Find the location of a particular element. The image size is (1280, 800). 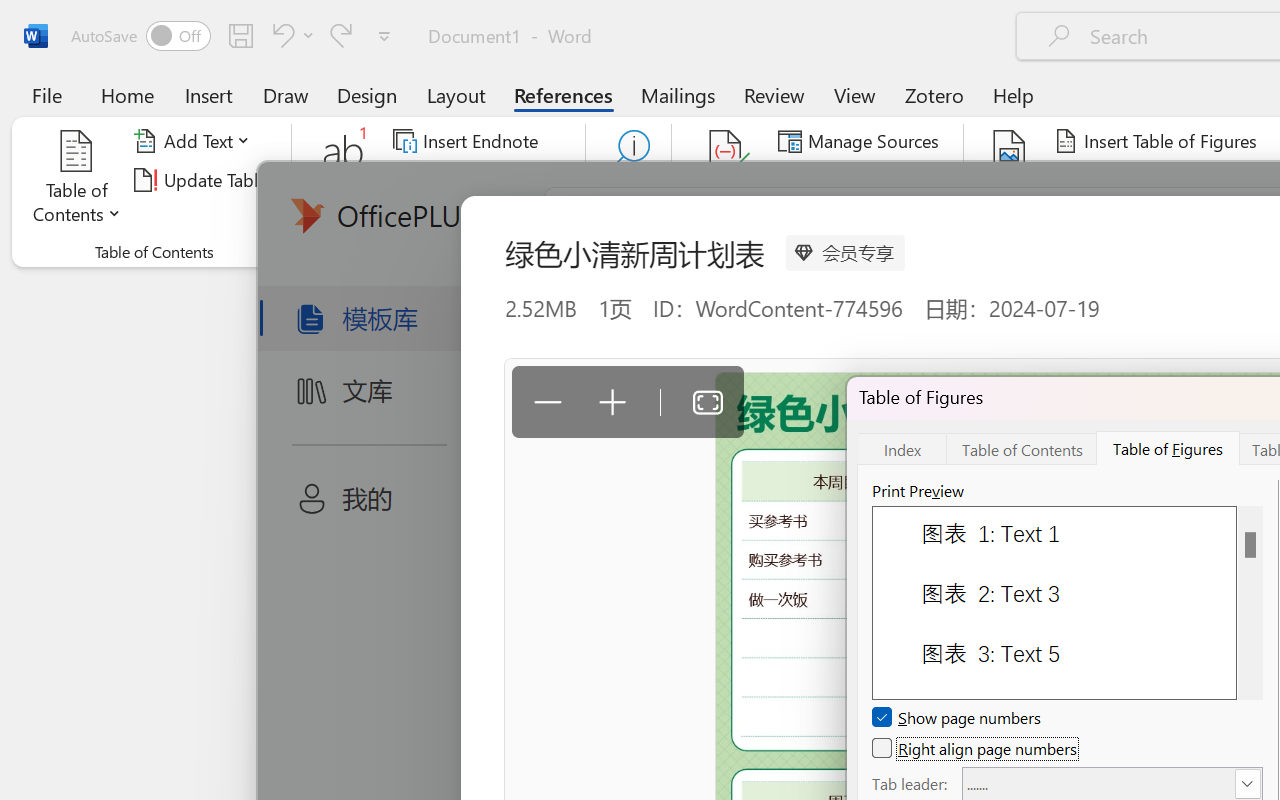

Footnote and Endnote Dialog... is located at coordinates (574, 252).